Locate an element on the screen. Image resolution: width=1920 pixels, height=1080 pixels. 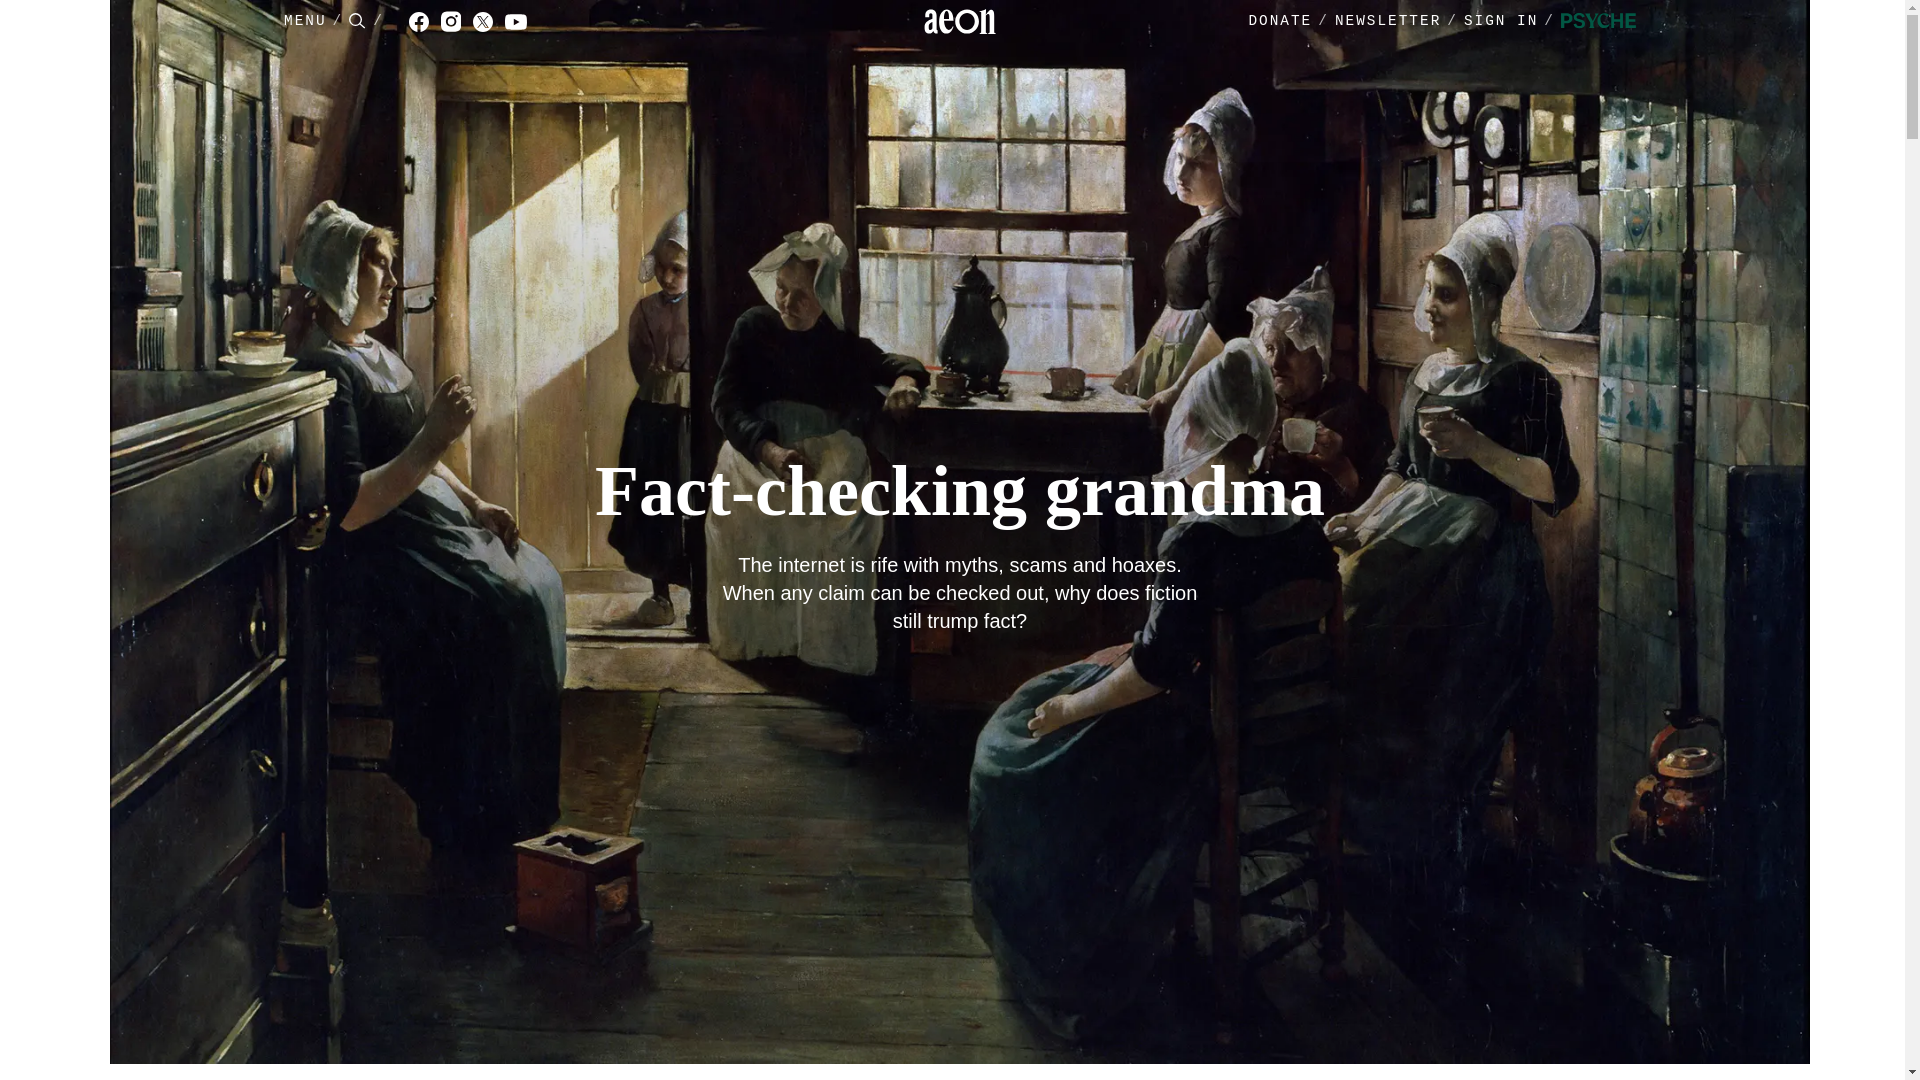
Sign in is located at coordinates (1512, 22).